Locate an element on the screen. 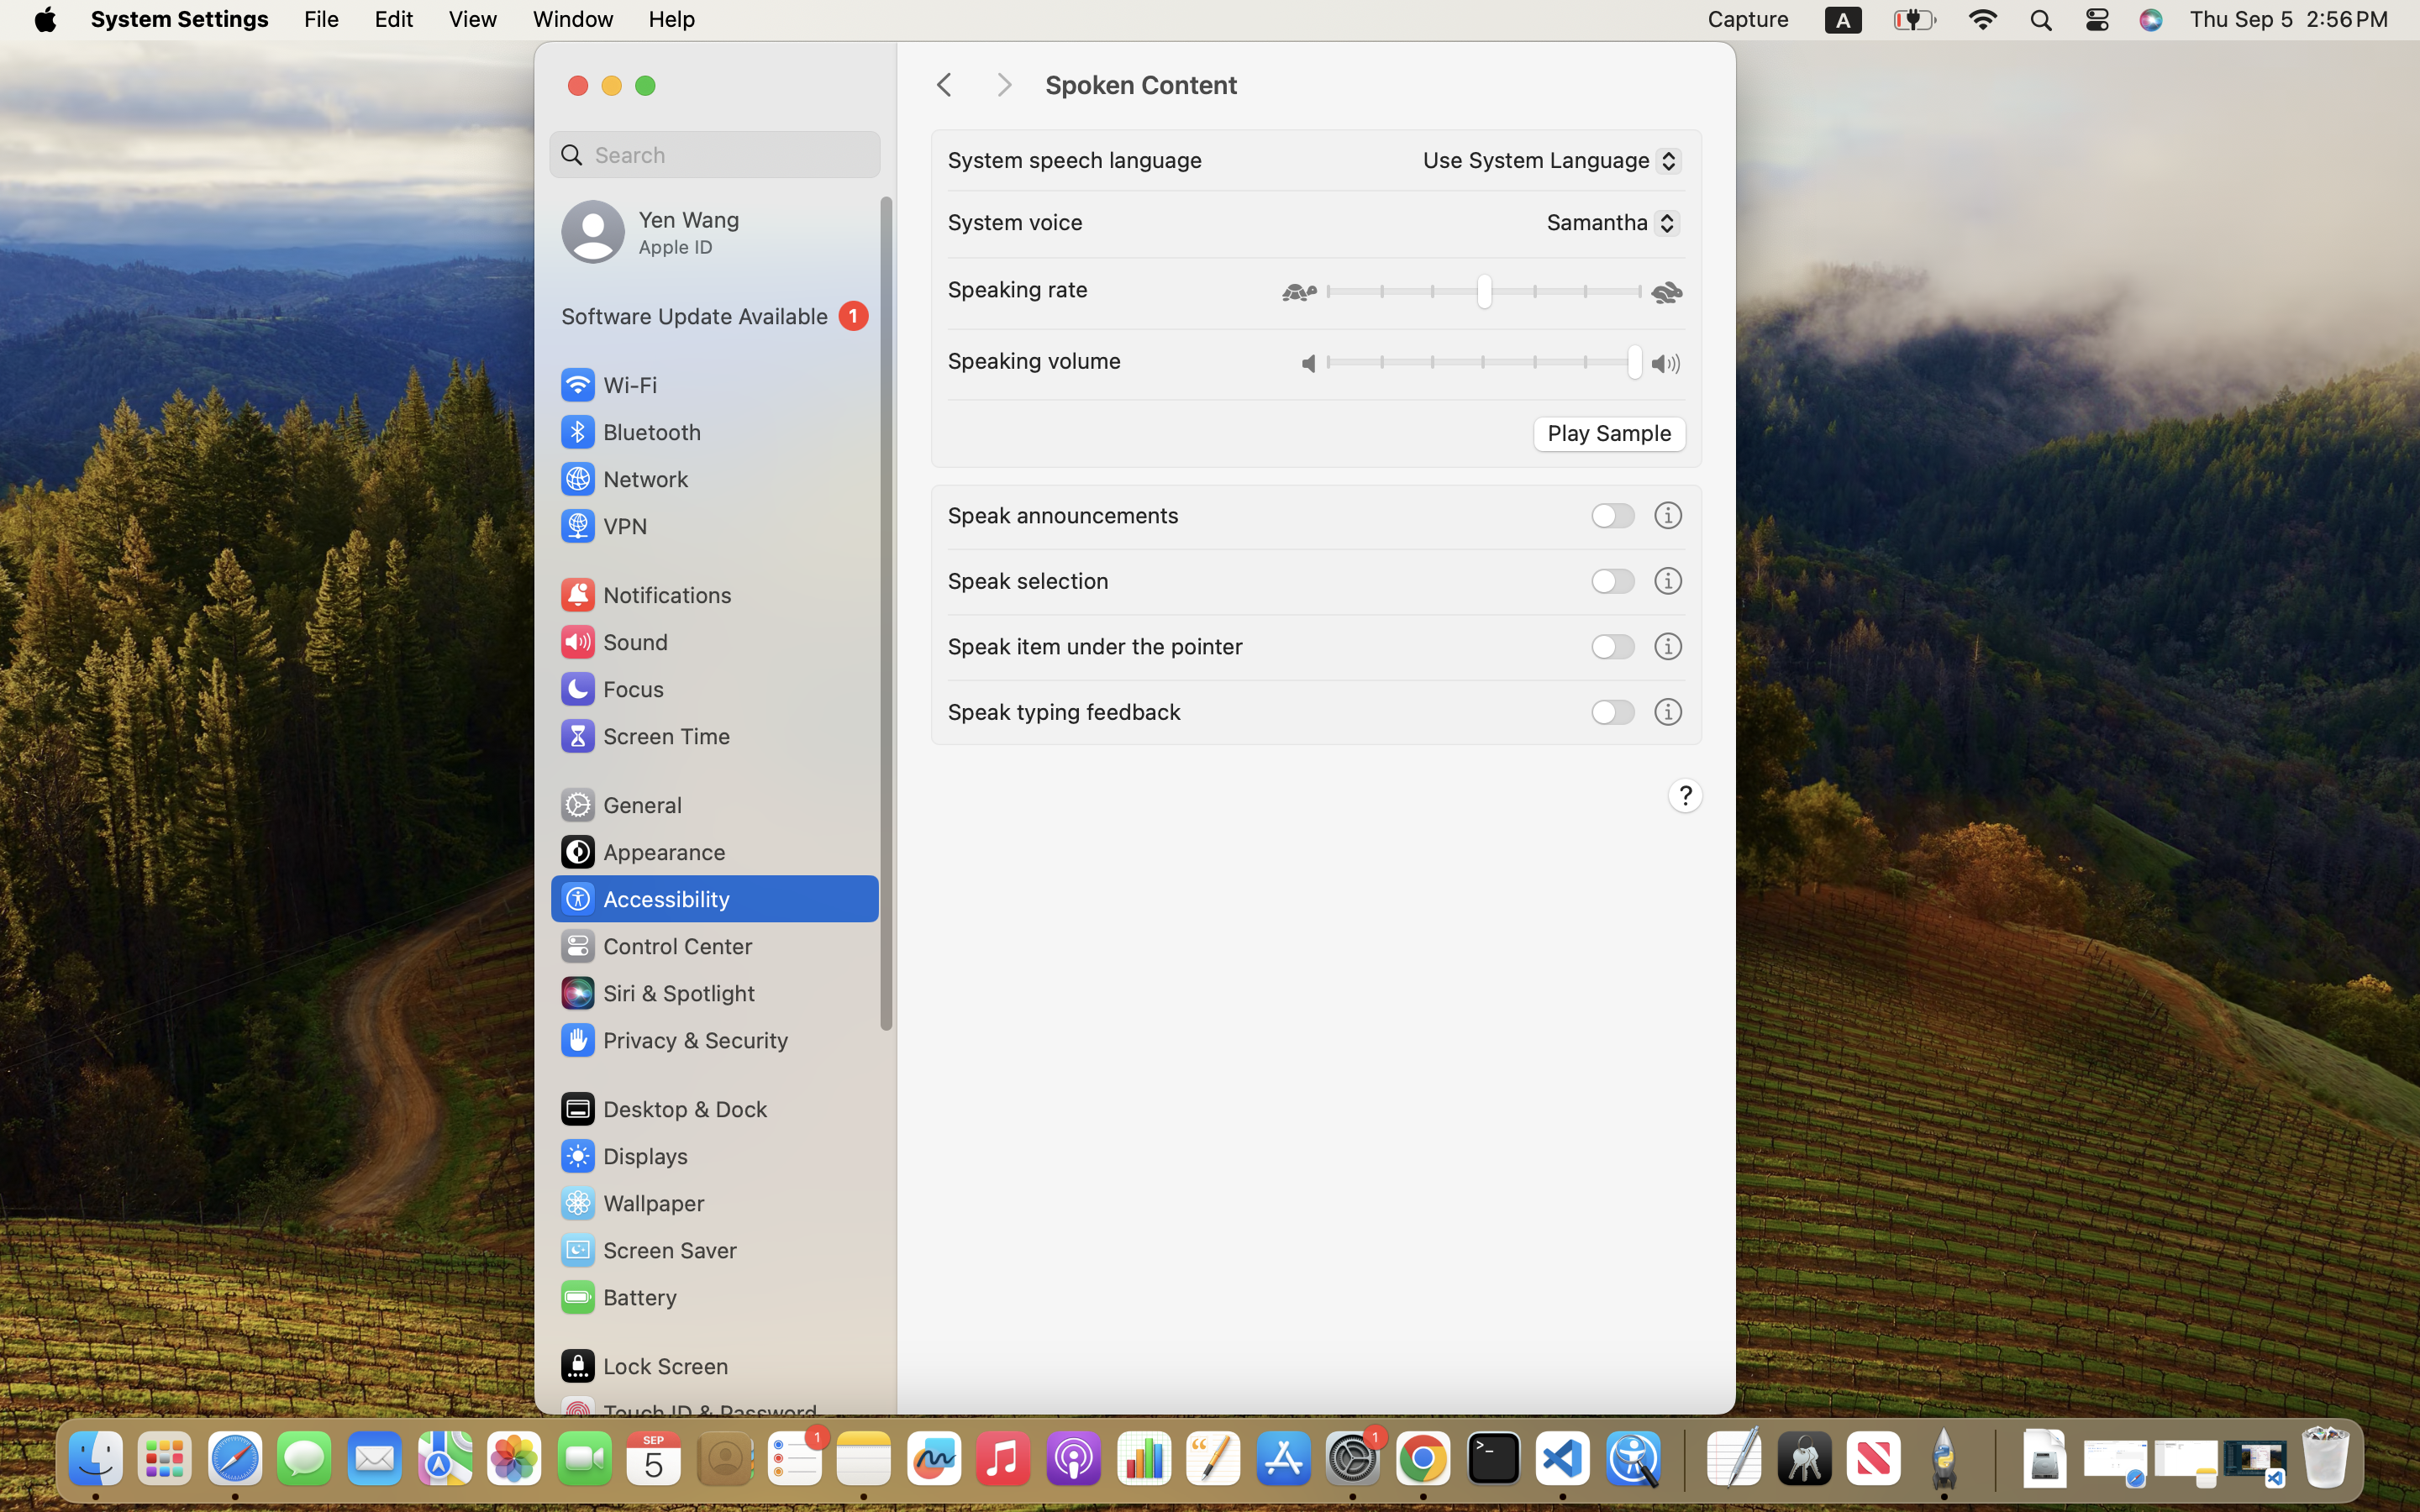  Speak item under the pointer is located at coordinates (1096, 645).